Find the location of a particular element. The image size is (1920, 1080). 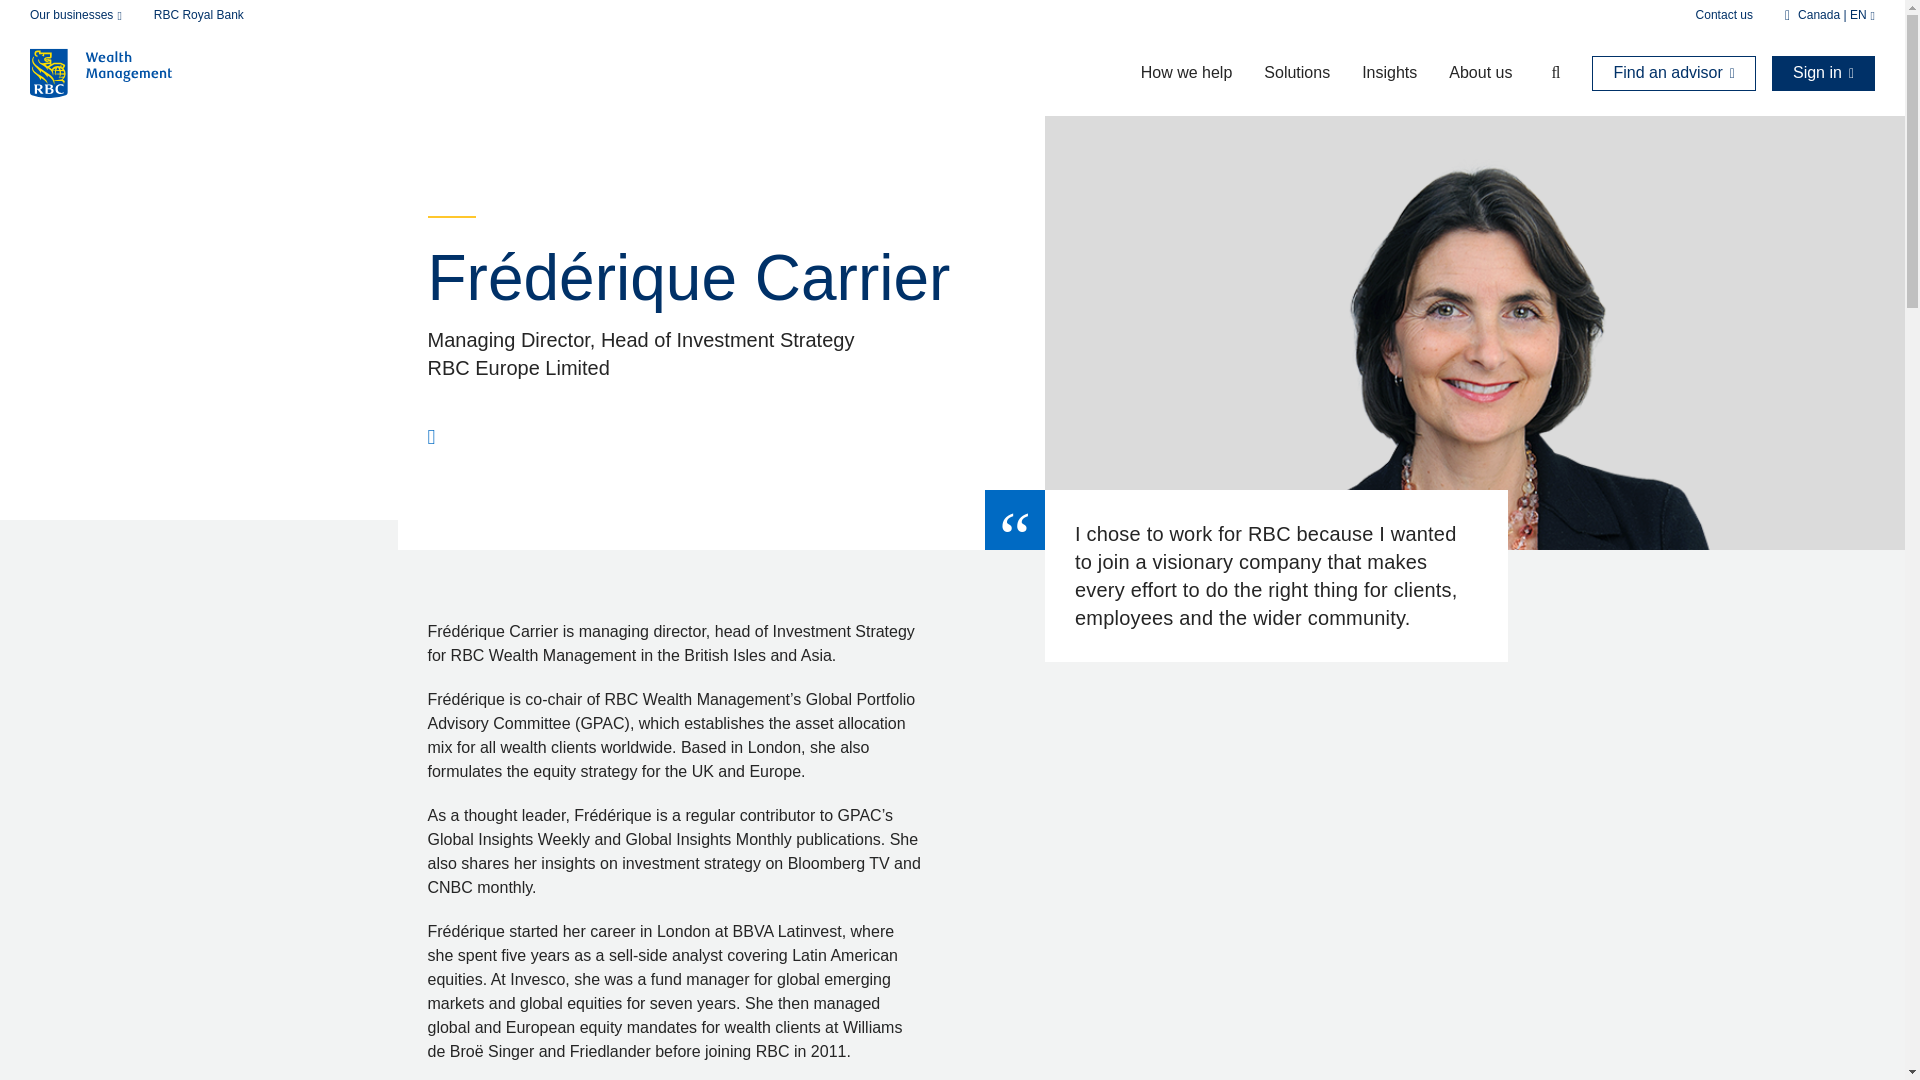

About us is located at coordinates (1480, 72).